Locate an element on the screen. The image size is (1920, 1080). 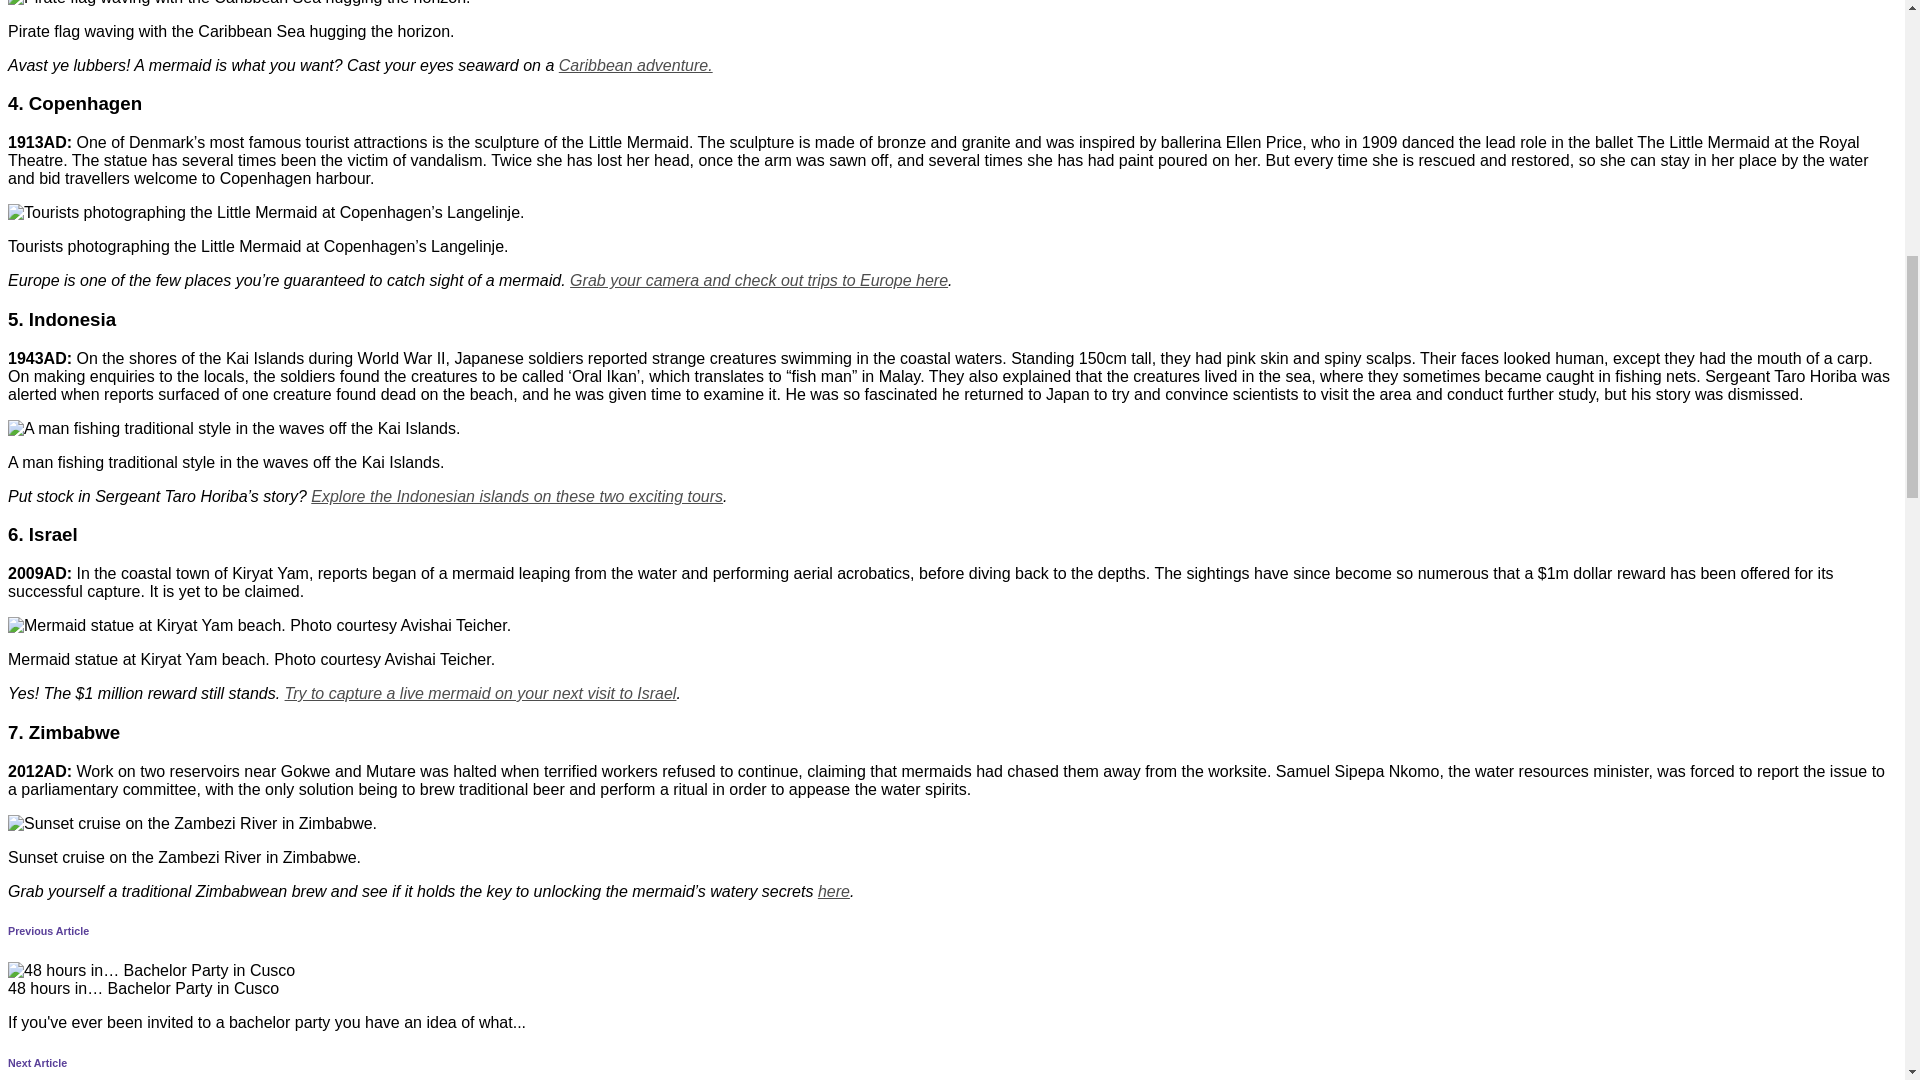
Caribbean adventure. is located at coordinates (635, 66).